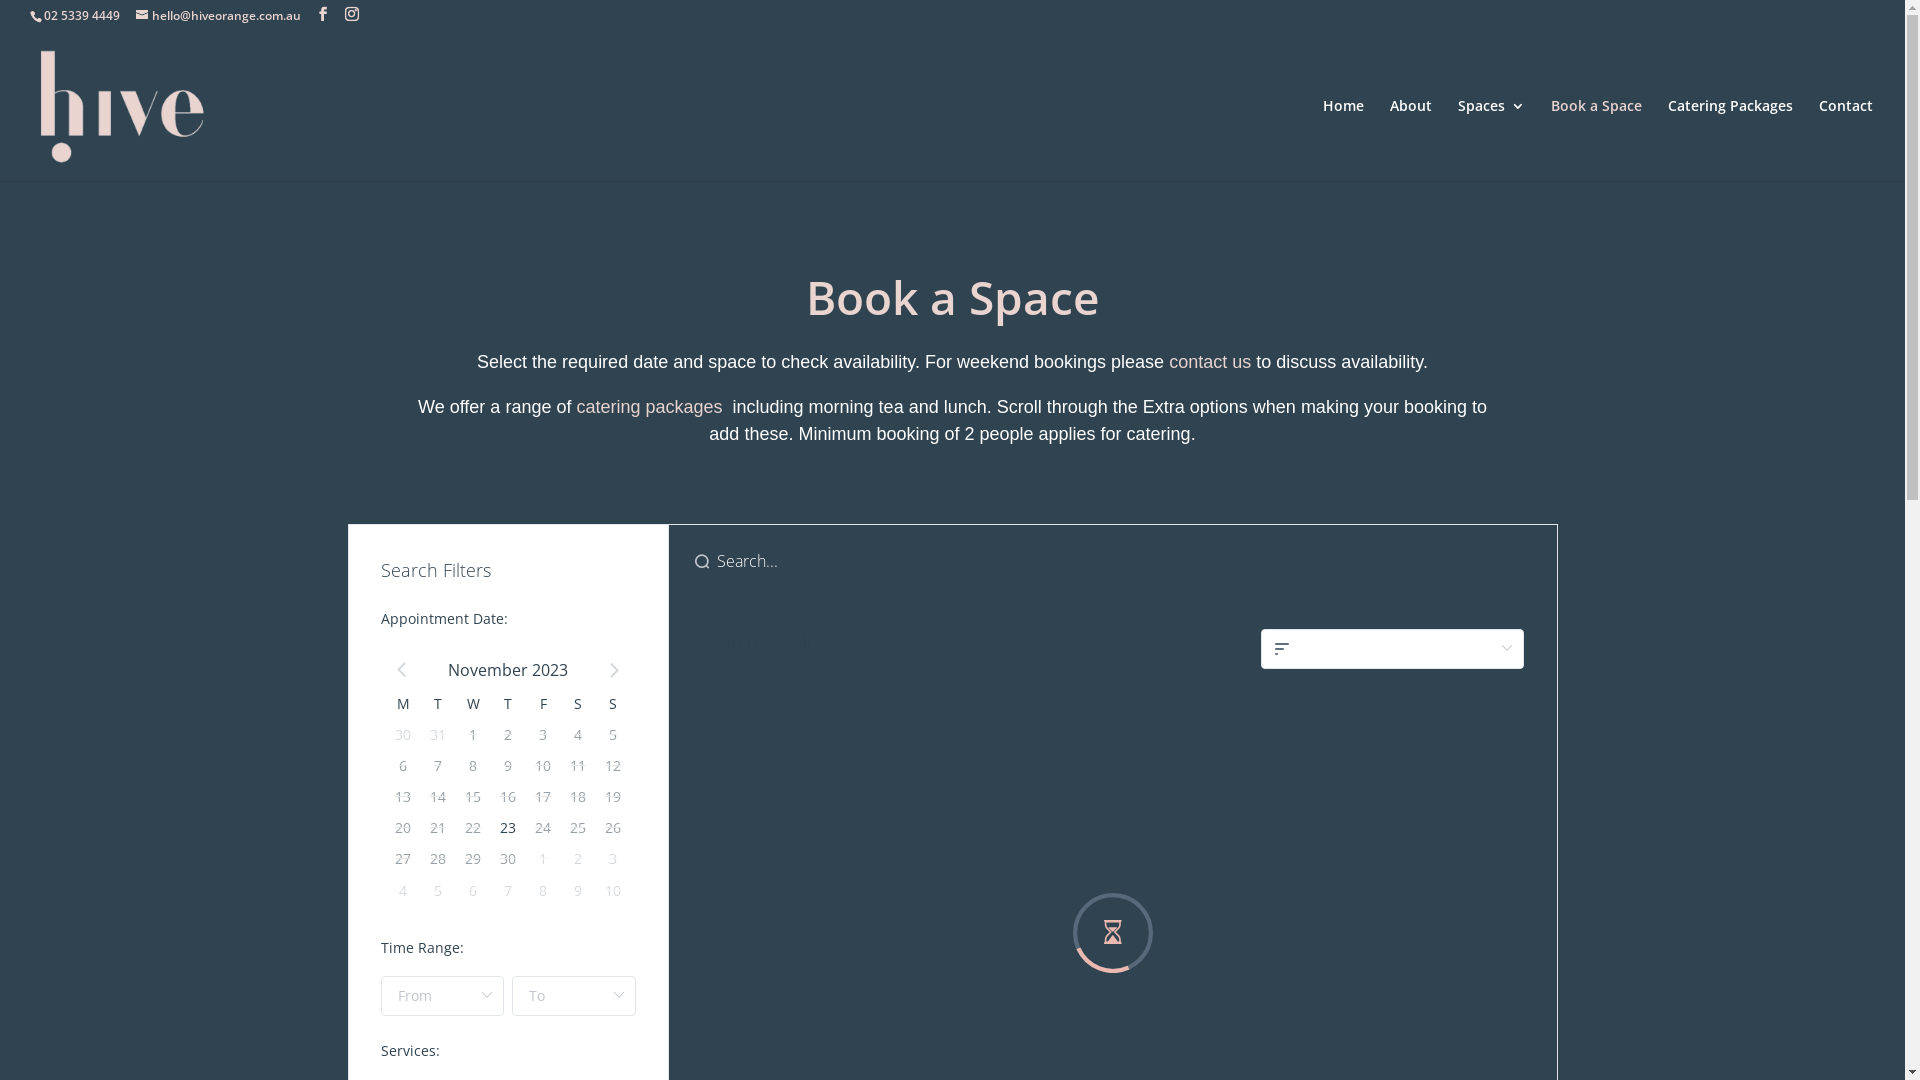  Describe the element at coordinates (1210, 362) in the screenshot. I see `contact us` at that location.